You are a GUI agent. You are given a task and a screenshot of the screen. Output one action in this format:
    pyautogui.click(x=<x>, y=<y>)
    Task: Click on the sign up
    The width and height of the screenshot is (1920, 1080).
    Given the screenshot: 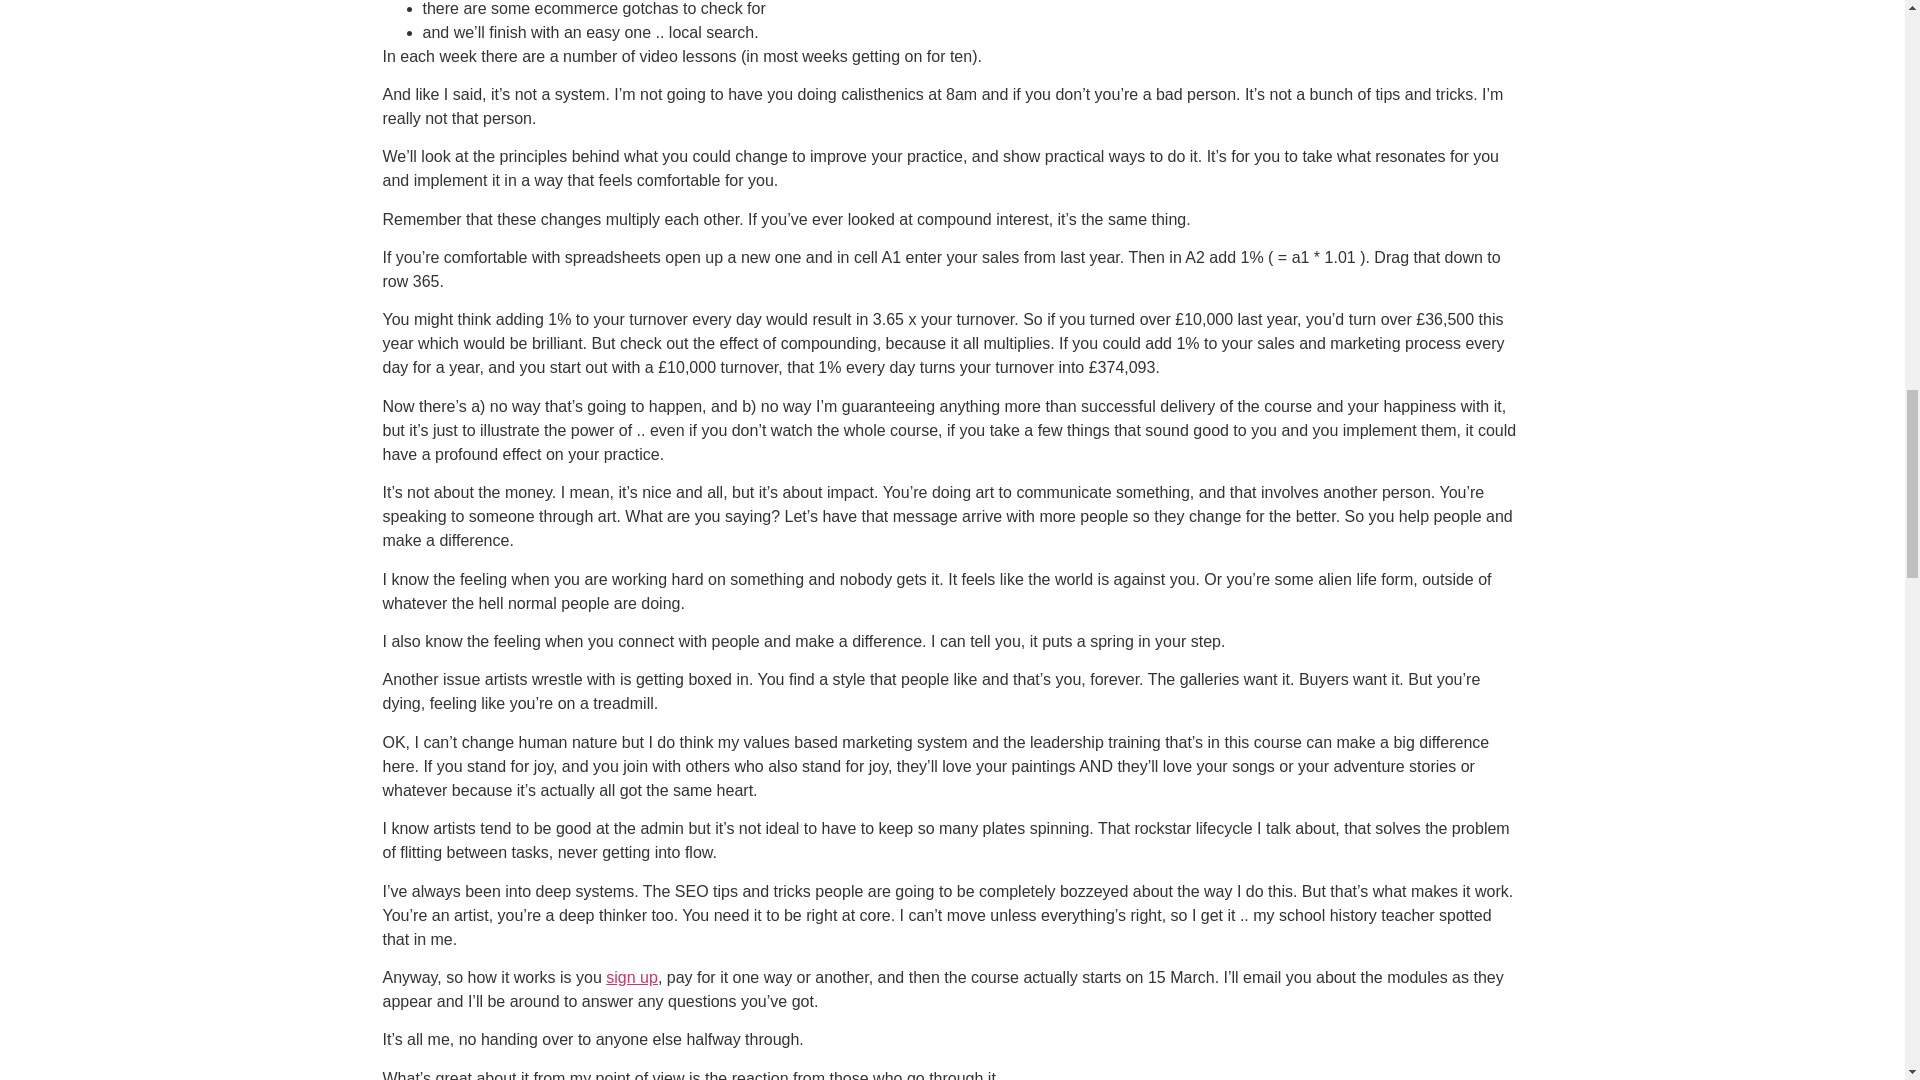 What is the action you would take?
    pyautogui.click(x=632, y=977)
    